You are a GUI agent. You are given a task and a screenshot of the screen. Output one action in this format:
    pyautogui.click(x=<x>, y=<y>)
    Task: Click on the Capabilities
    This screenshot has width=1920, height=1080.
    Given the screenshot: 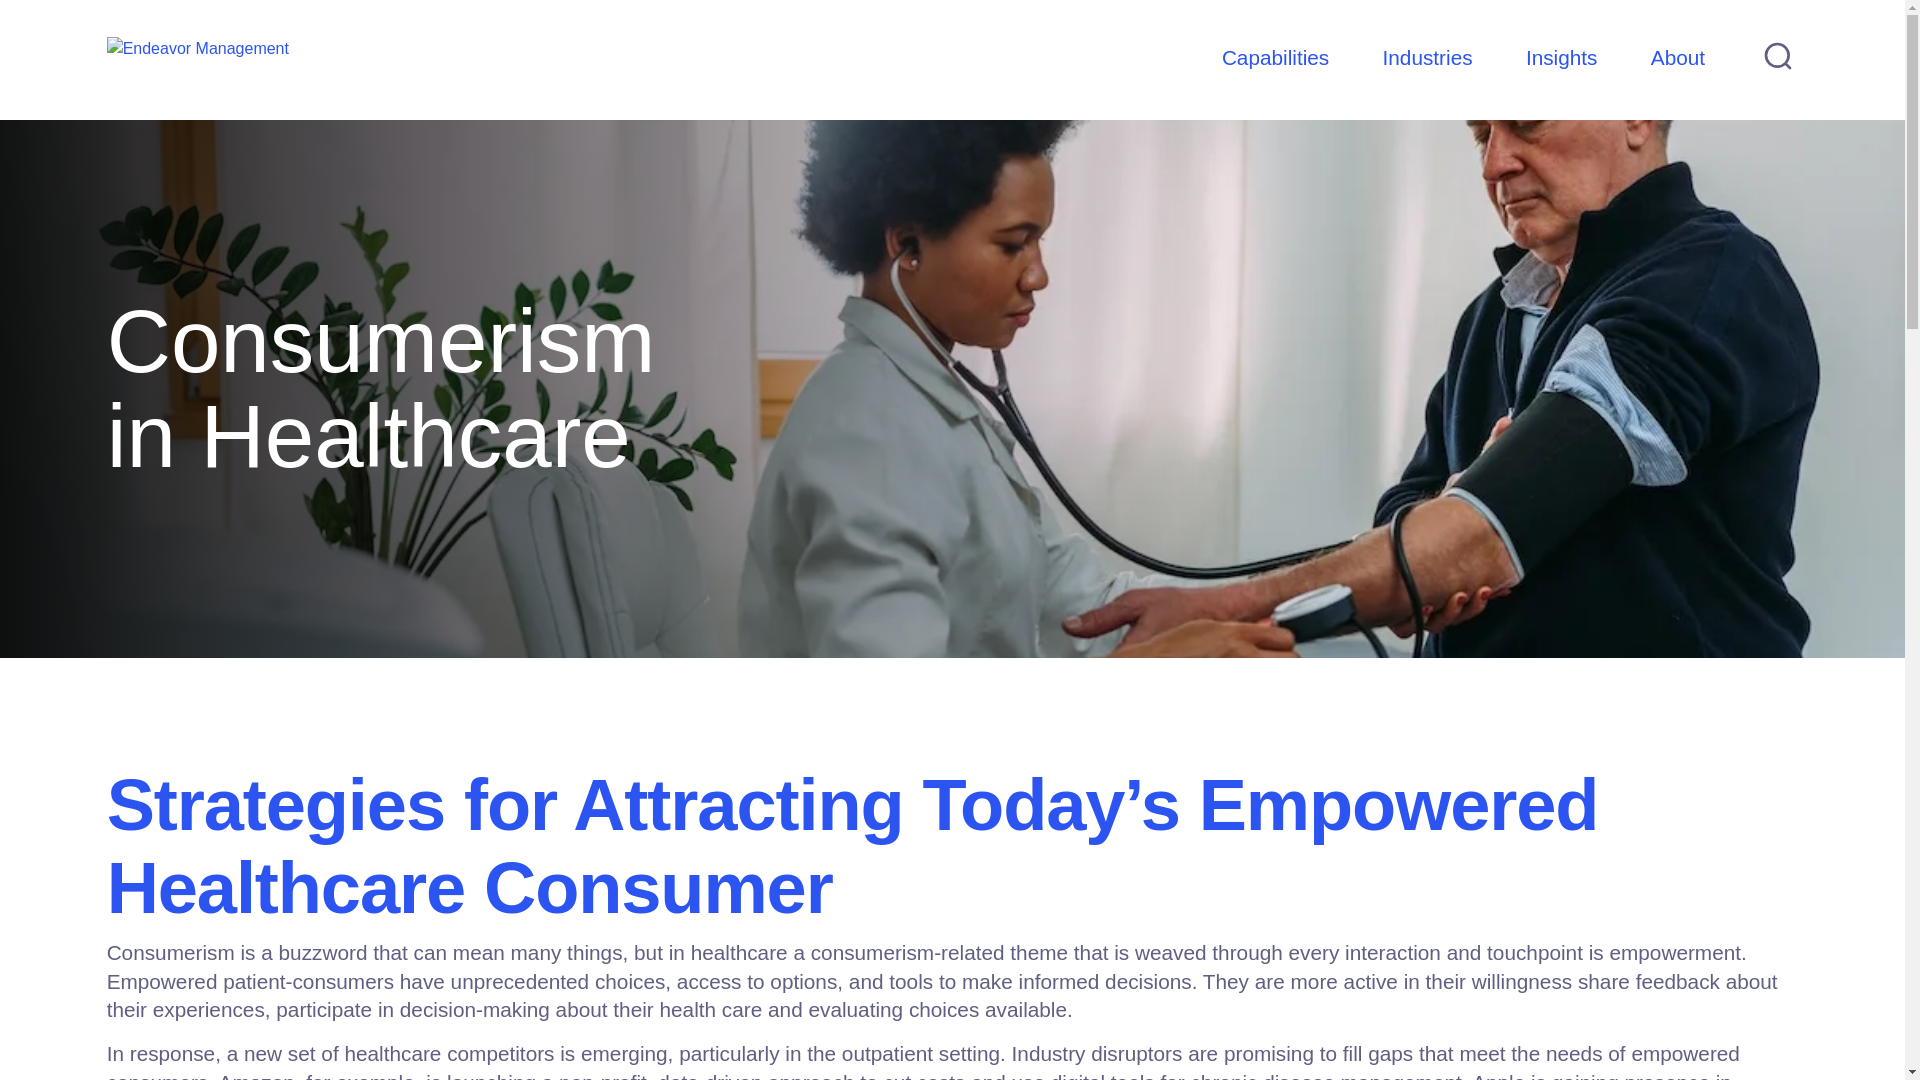 What is the action you would take?
    pyautogui.click(x=1274, y=60)
    